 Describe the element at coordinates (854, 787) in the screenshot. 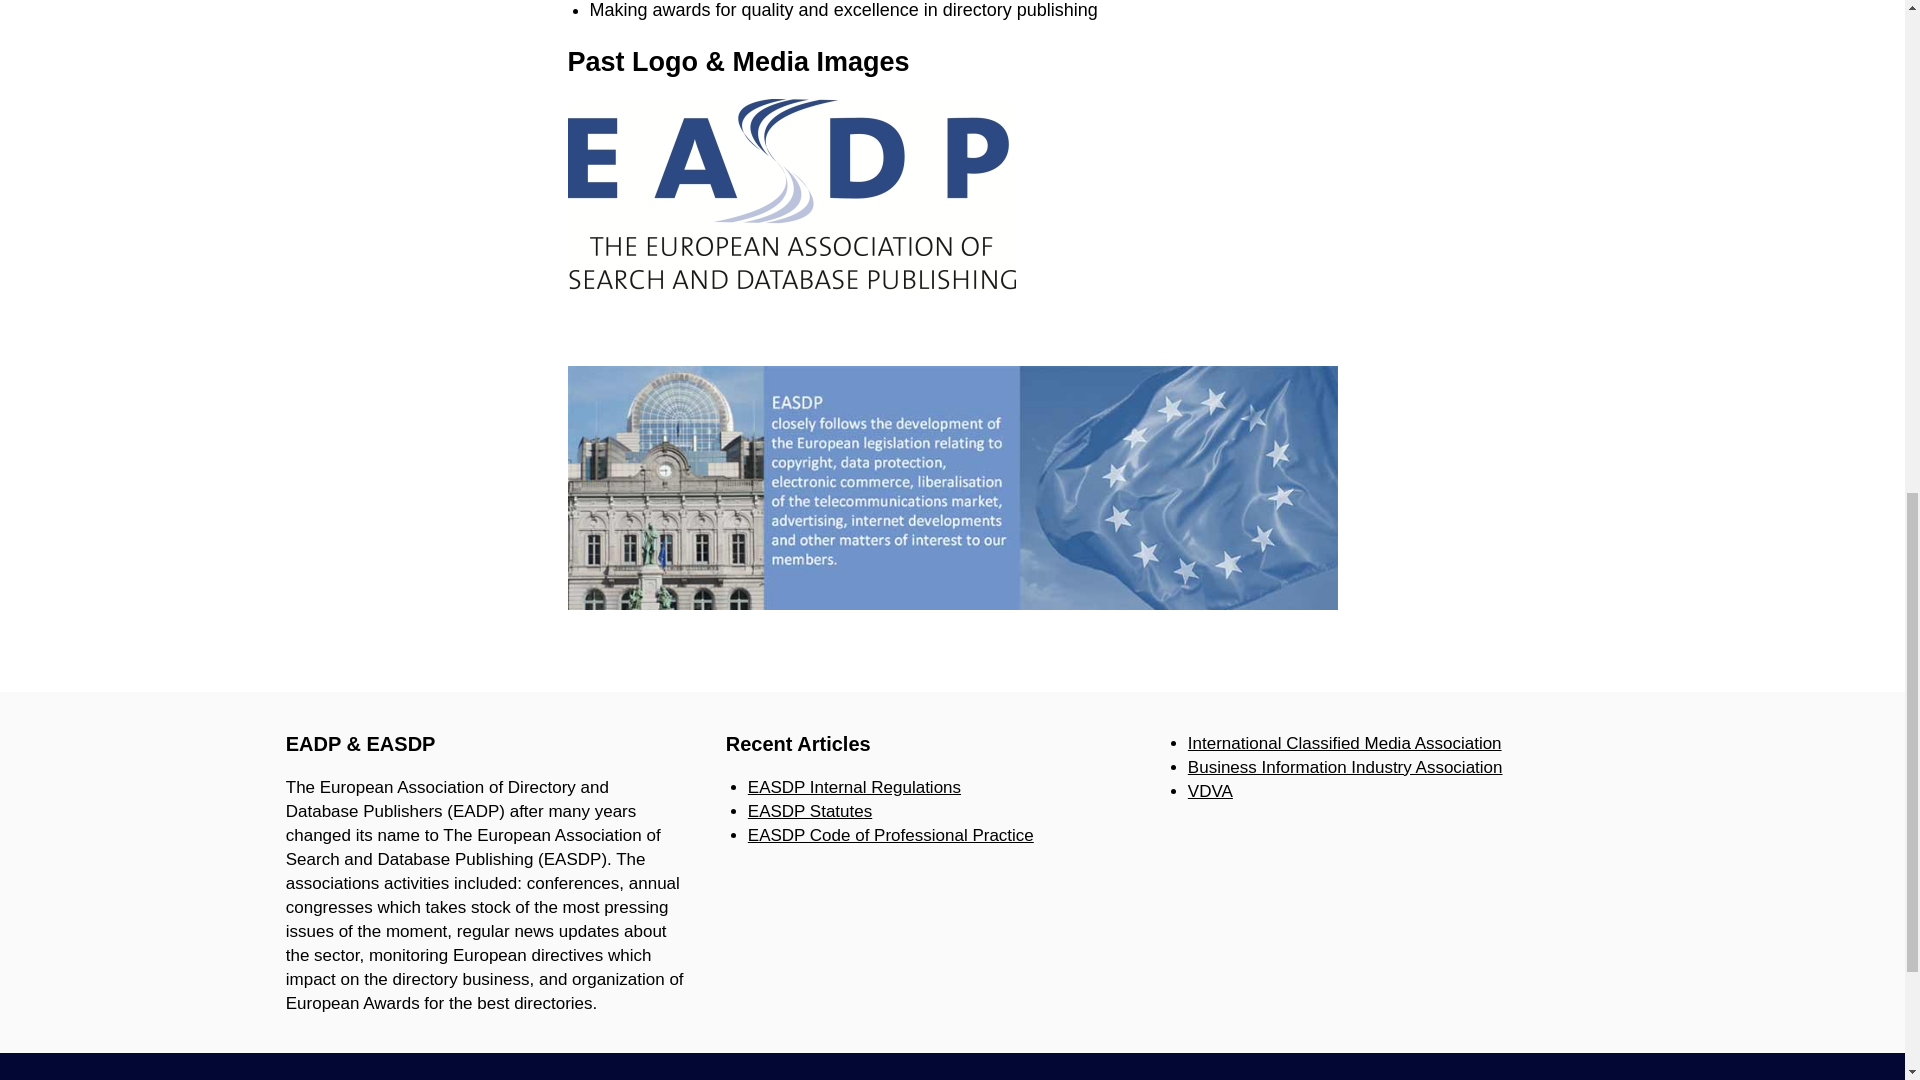

I see `EASDP Internal Regulations` at that location.